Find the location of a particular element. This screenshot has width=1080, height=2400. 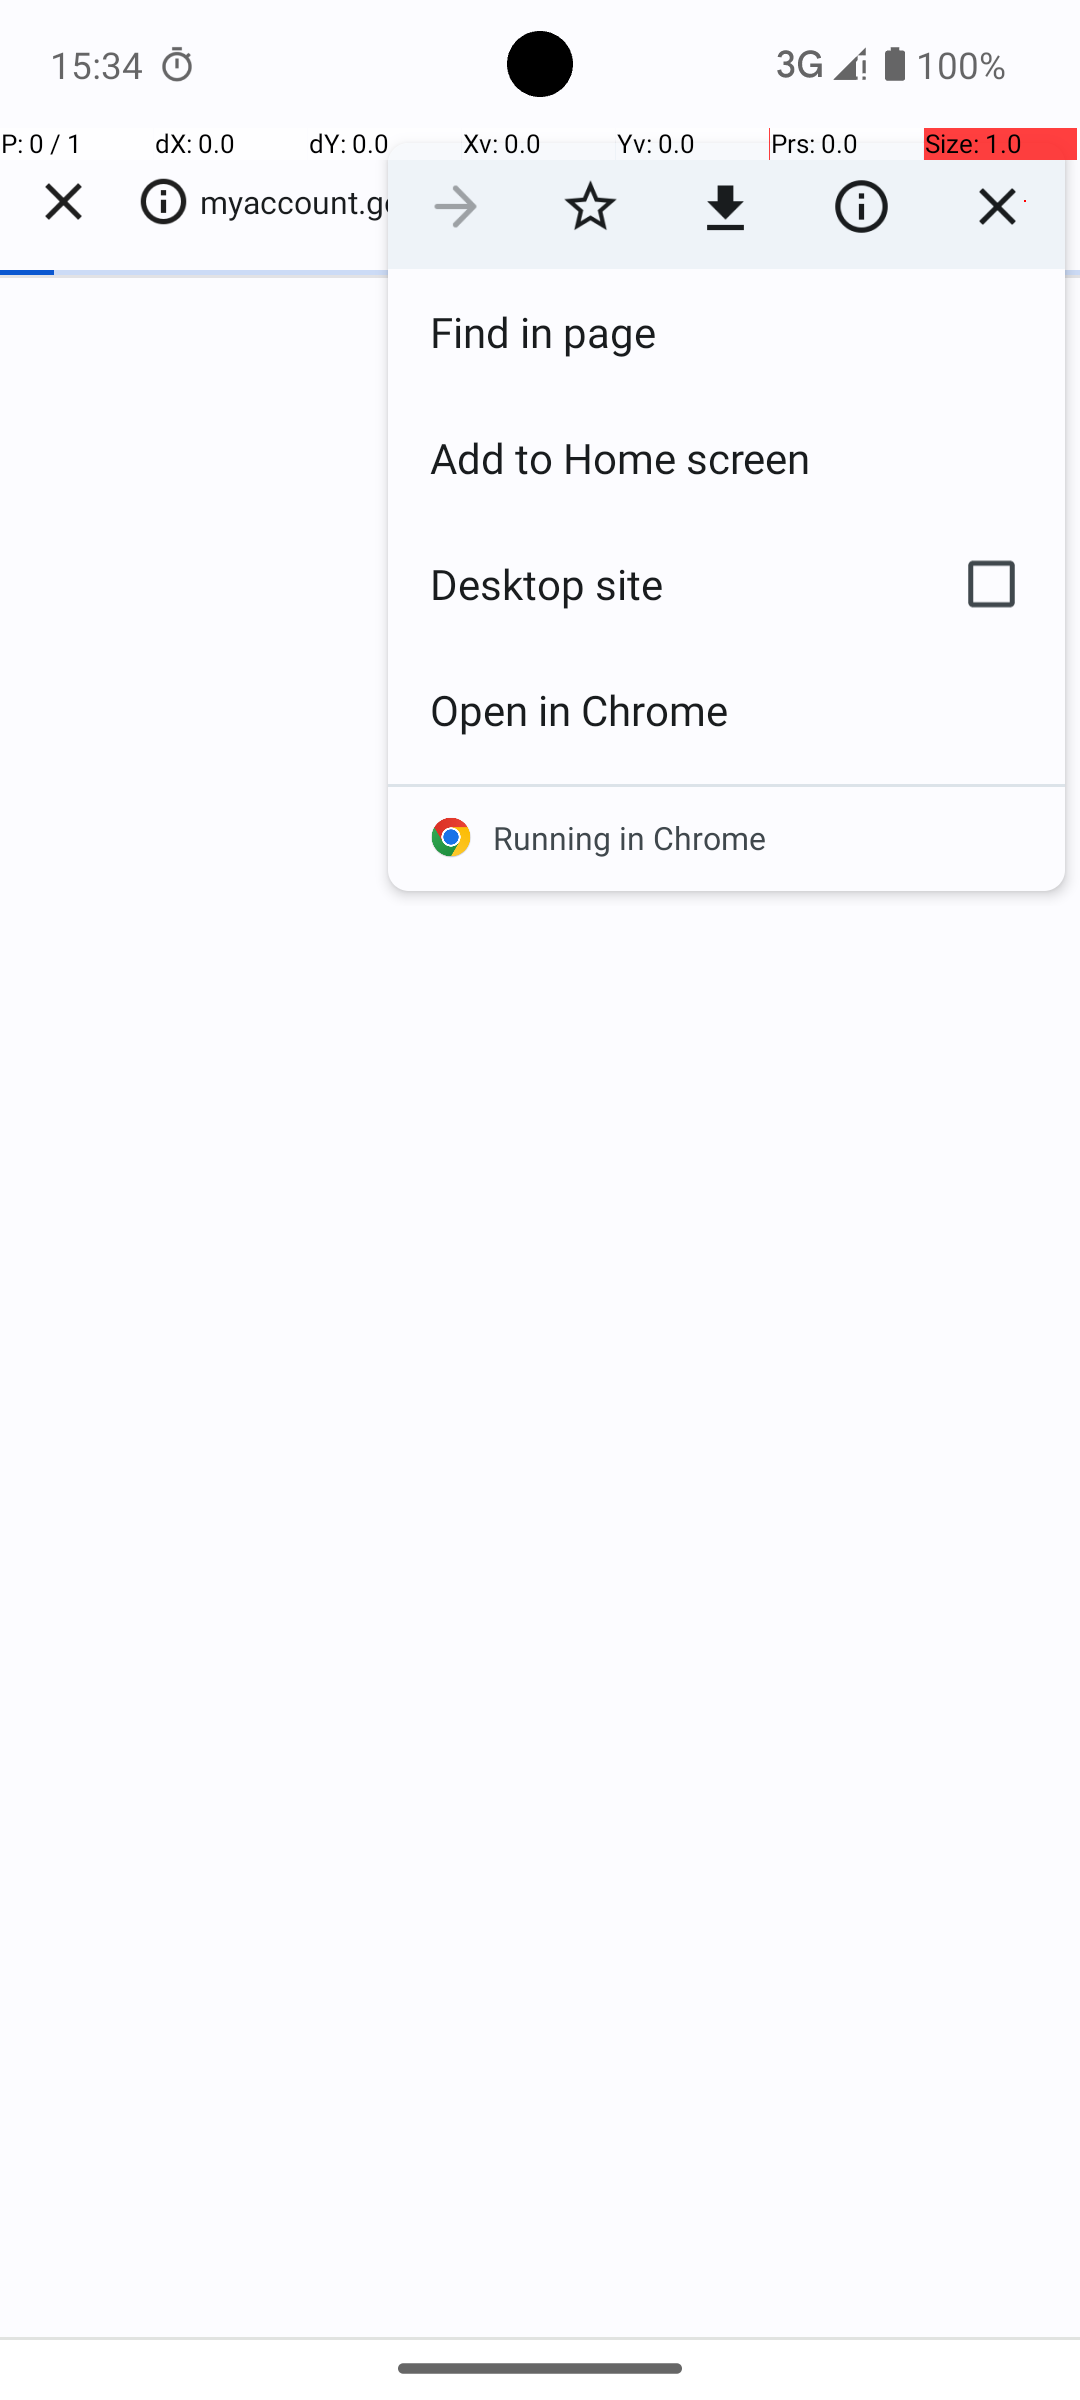

Add to Home screen is located at coordinates (726, 458).